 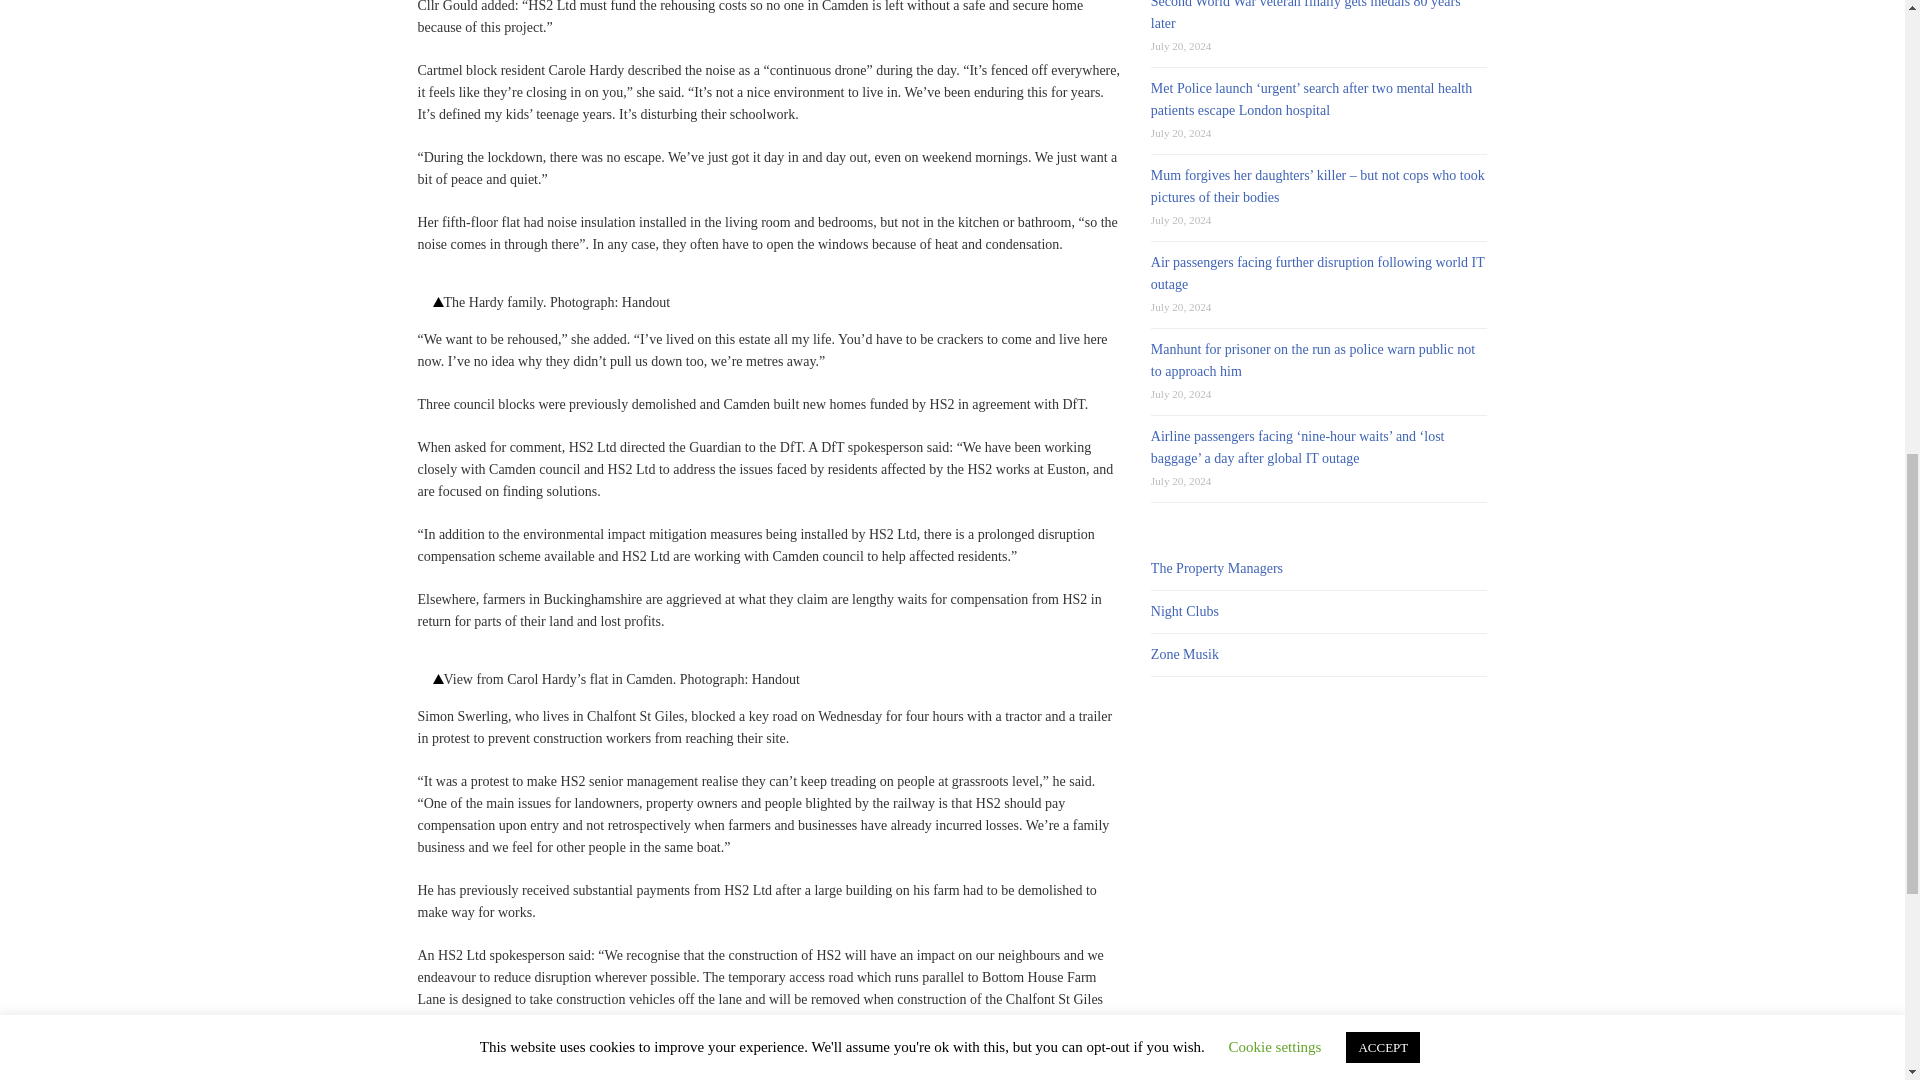 I want to click on The Property Managers, so click(x=1216, y=568).